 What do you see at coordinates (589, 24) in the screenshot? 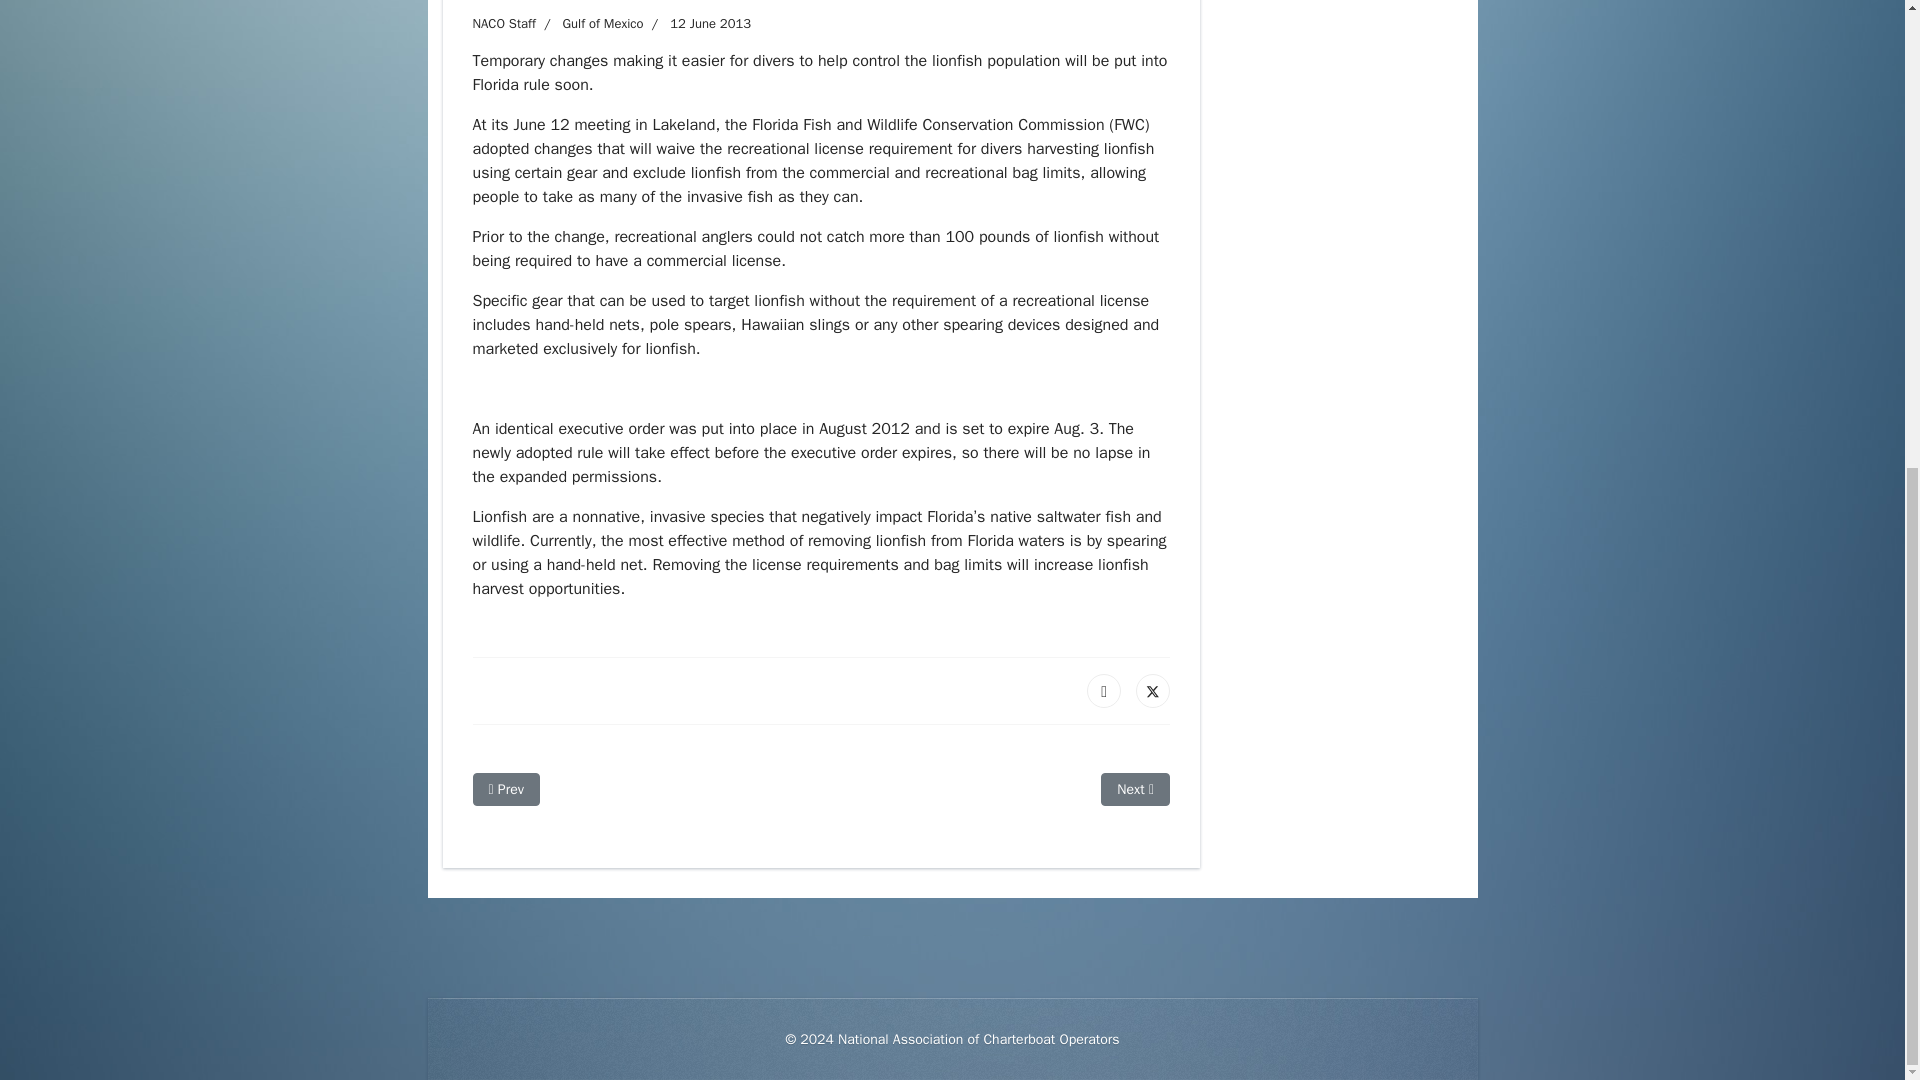
I see `Category: Gulf of Mexico ` at bounding box center [589, 24].